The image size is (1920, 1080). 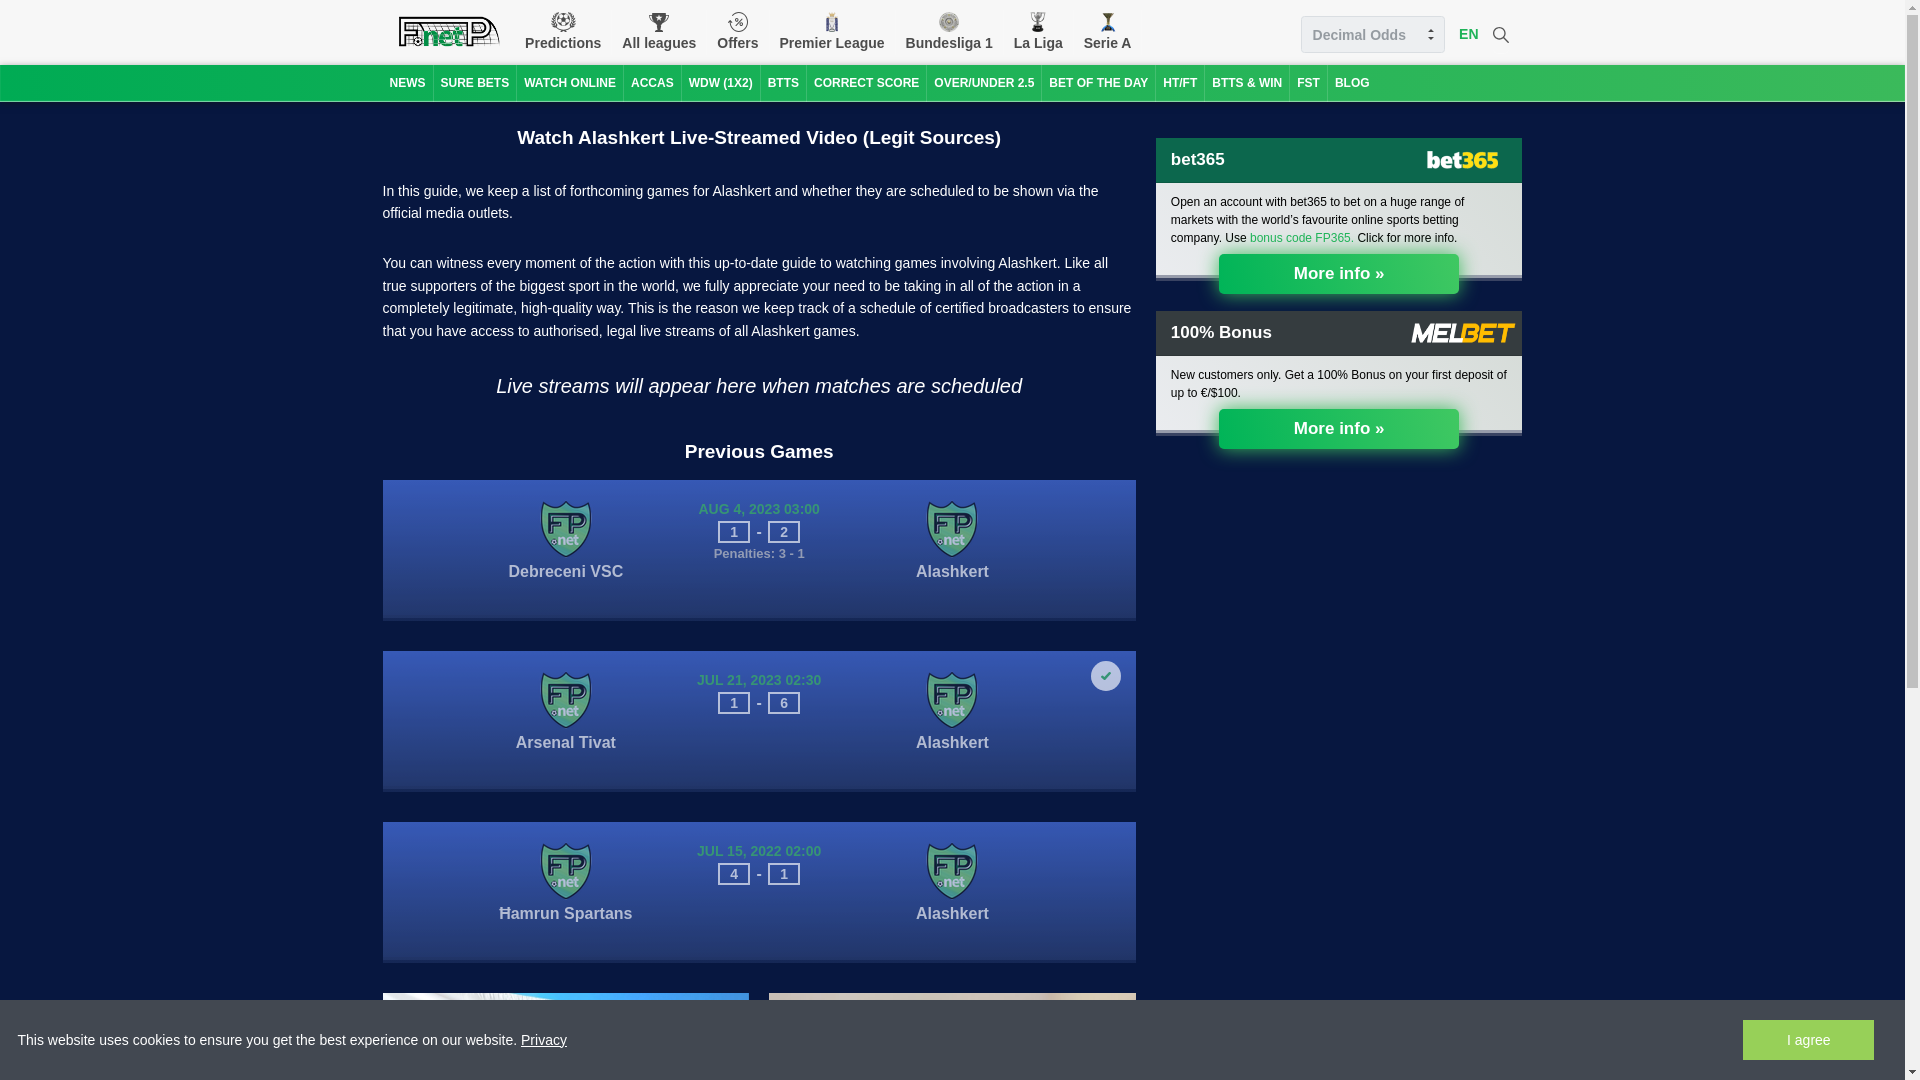 I want to click on BLOG, so click(x=1352, y=82).